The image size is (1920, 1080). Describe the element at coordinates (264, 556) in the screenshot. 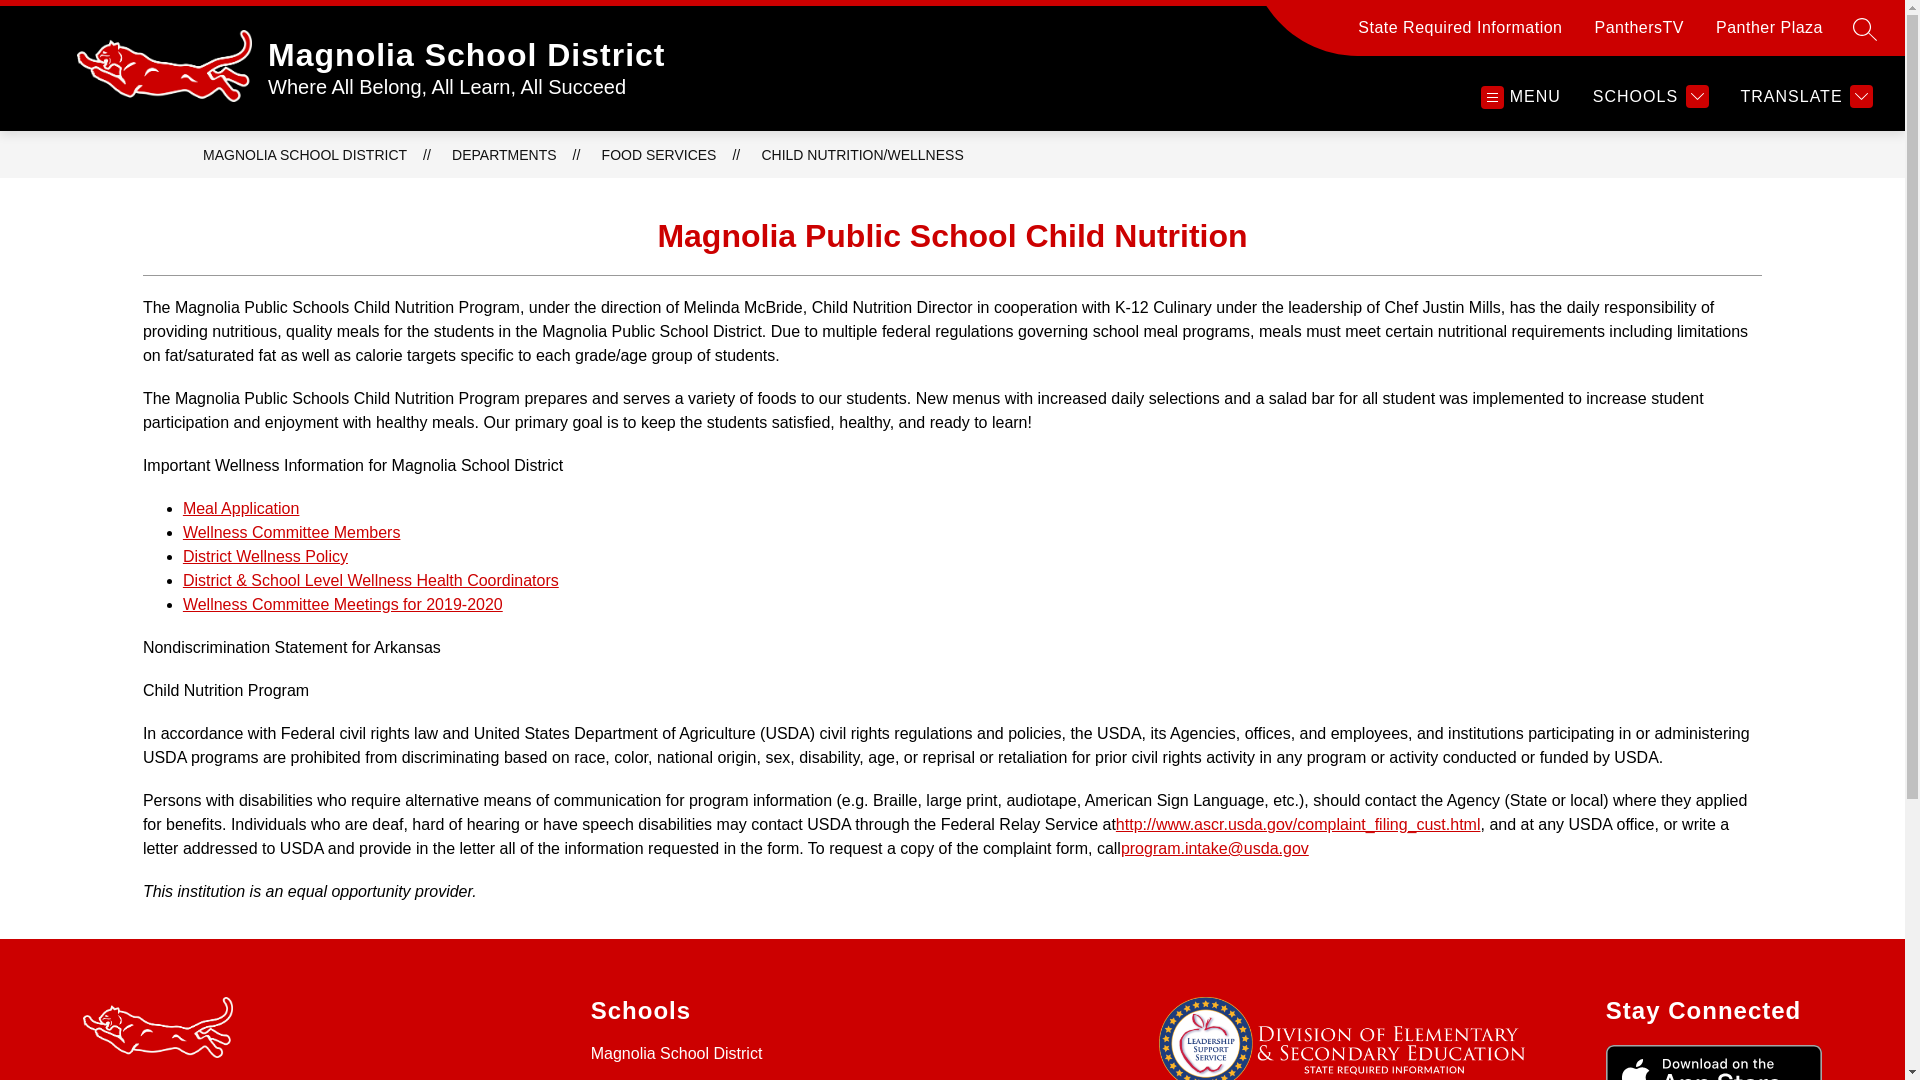

I see `District Wellness Policy` at that location.